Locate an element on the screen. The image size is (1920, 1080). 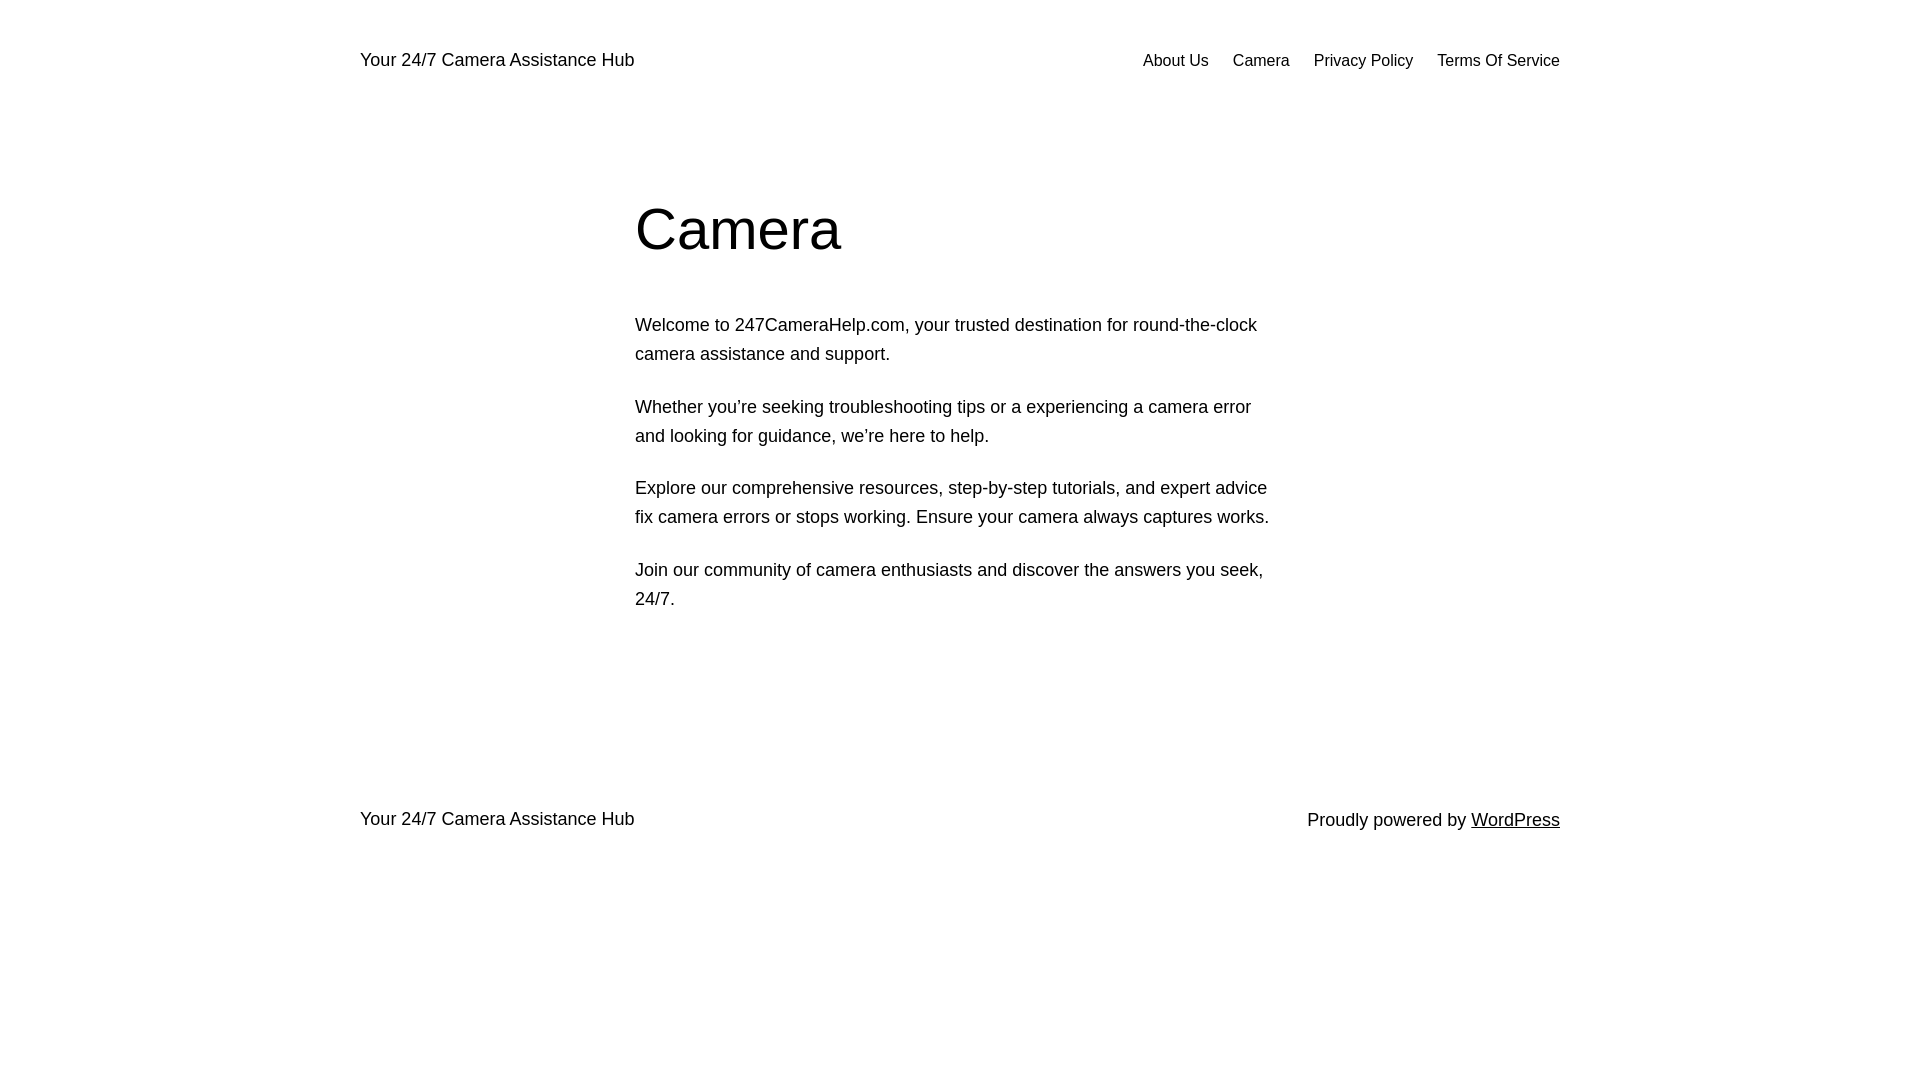
Your 24/7 Camera Assistance Hub is located at coordinates (498, 819).